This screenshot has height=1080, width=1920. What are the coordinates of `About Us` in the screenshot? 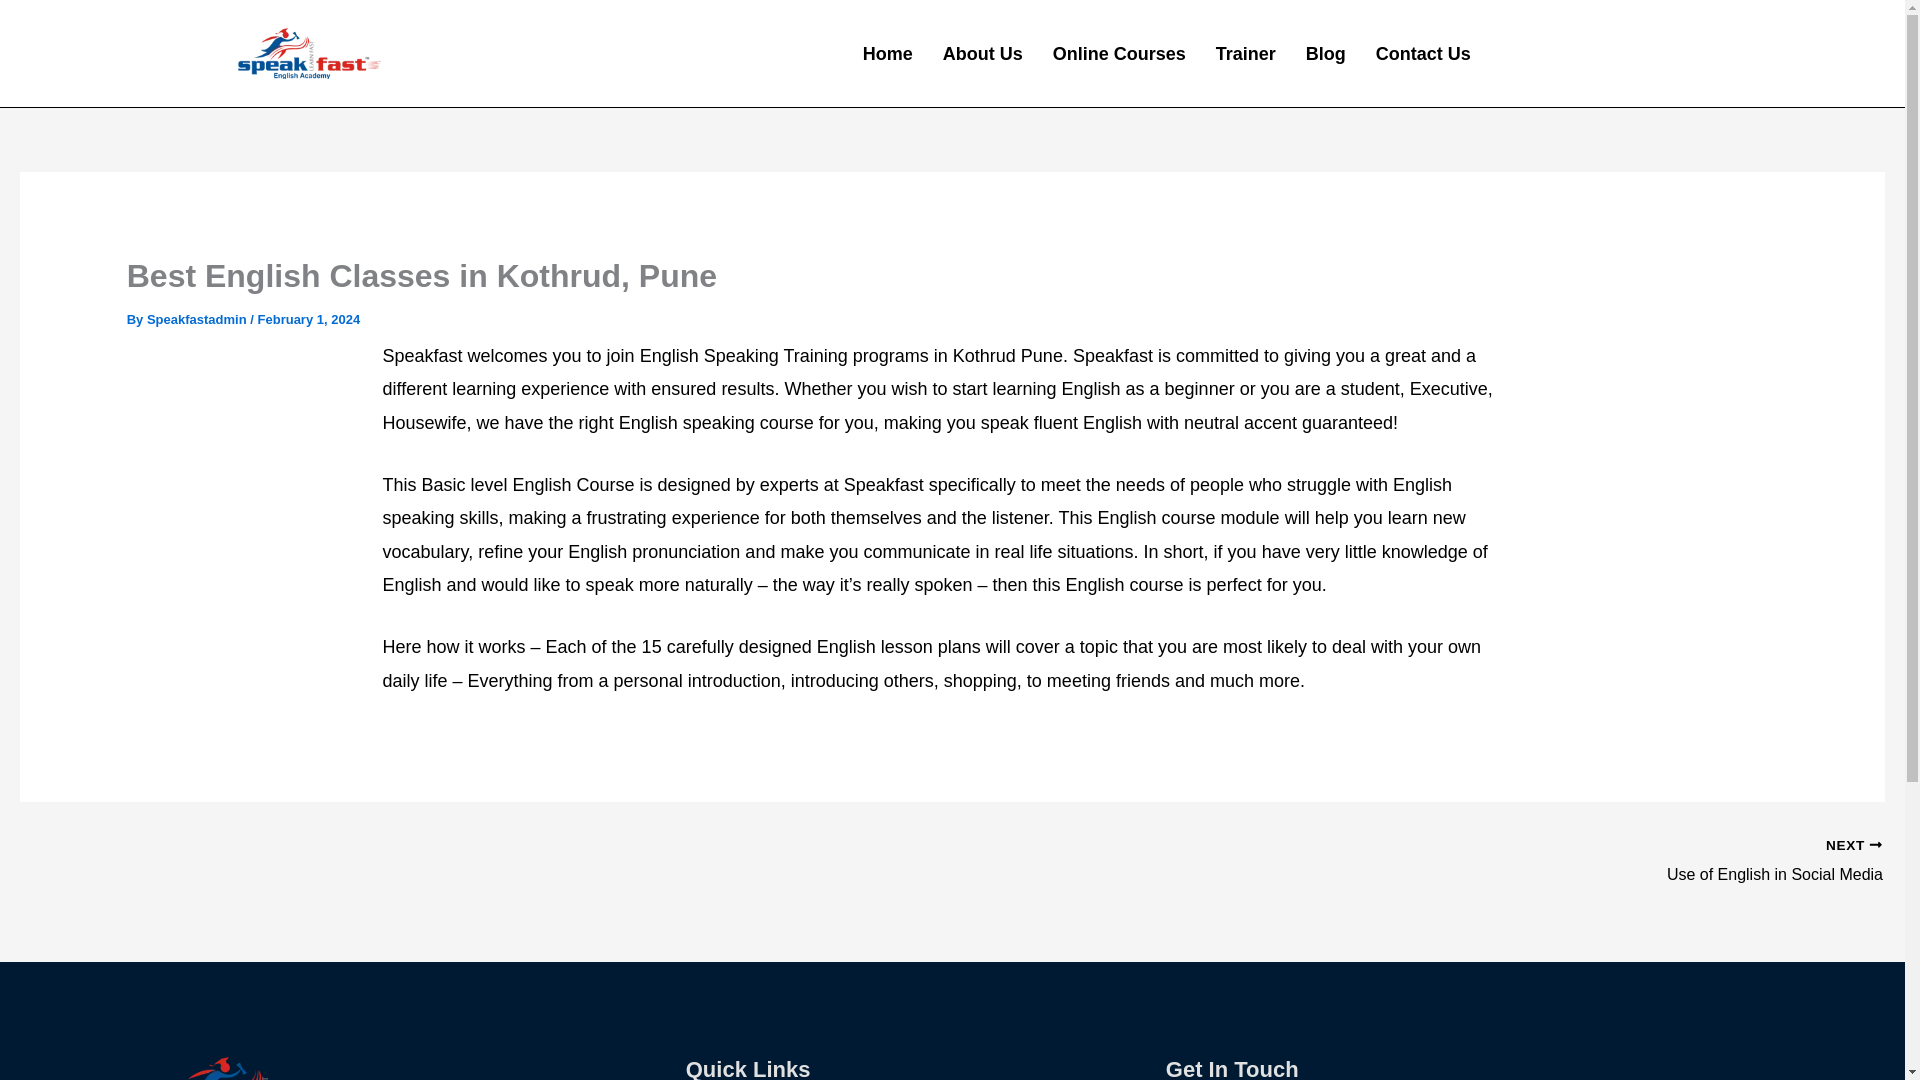 It's located at (982, 54).